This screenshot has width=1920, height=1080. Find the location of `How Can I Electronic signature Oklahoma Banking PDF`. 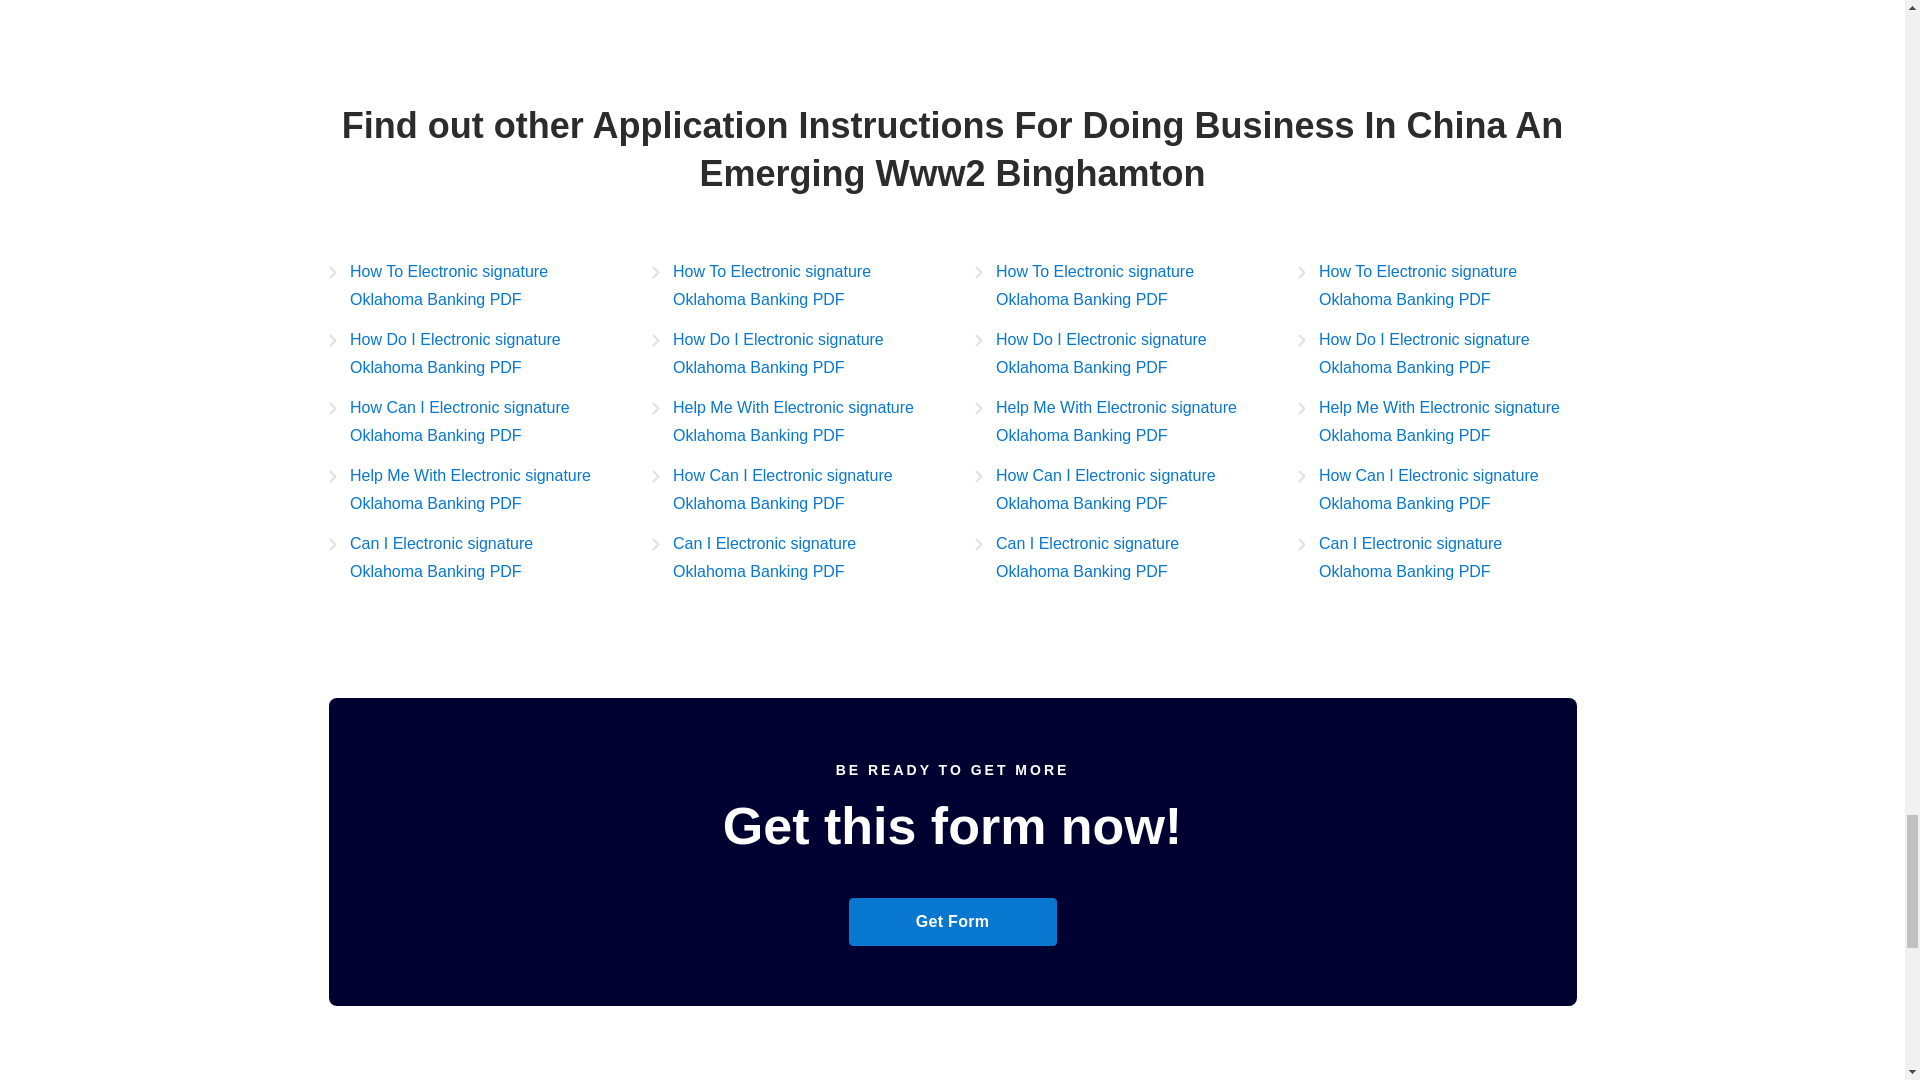

How Can I Electronic signature Oklahoma Banking PDF is located at coordinates (792, 490).